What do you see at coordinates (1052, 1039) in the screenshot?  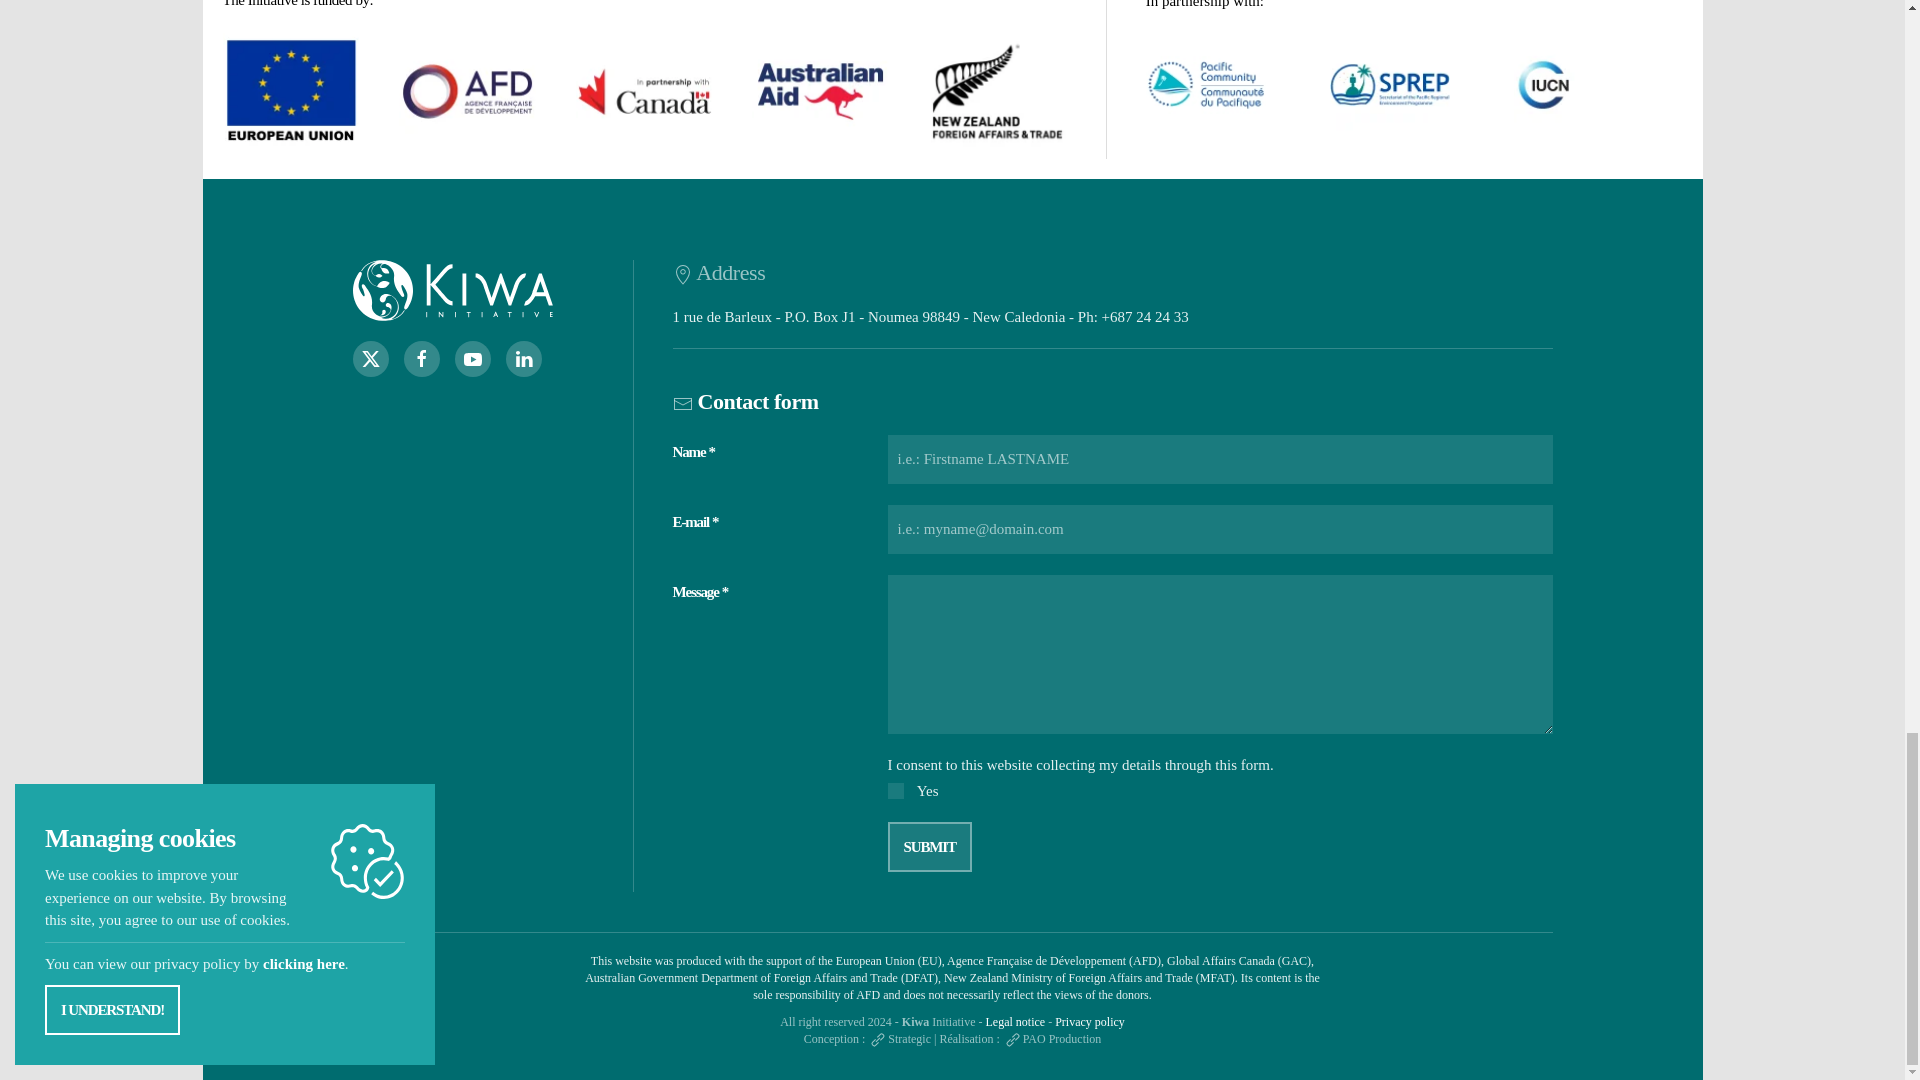 I see `PAO production` at bounding box center [1052, 1039].